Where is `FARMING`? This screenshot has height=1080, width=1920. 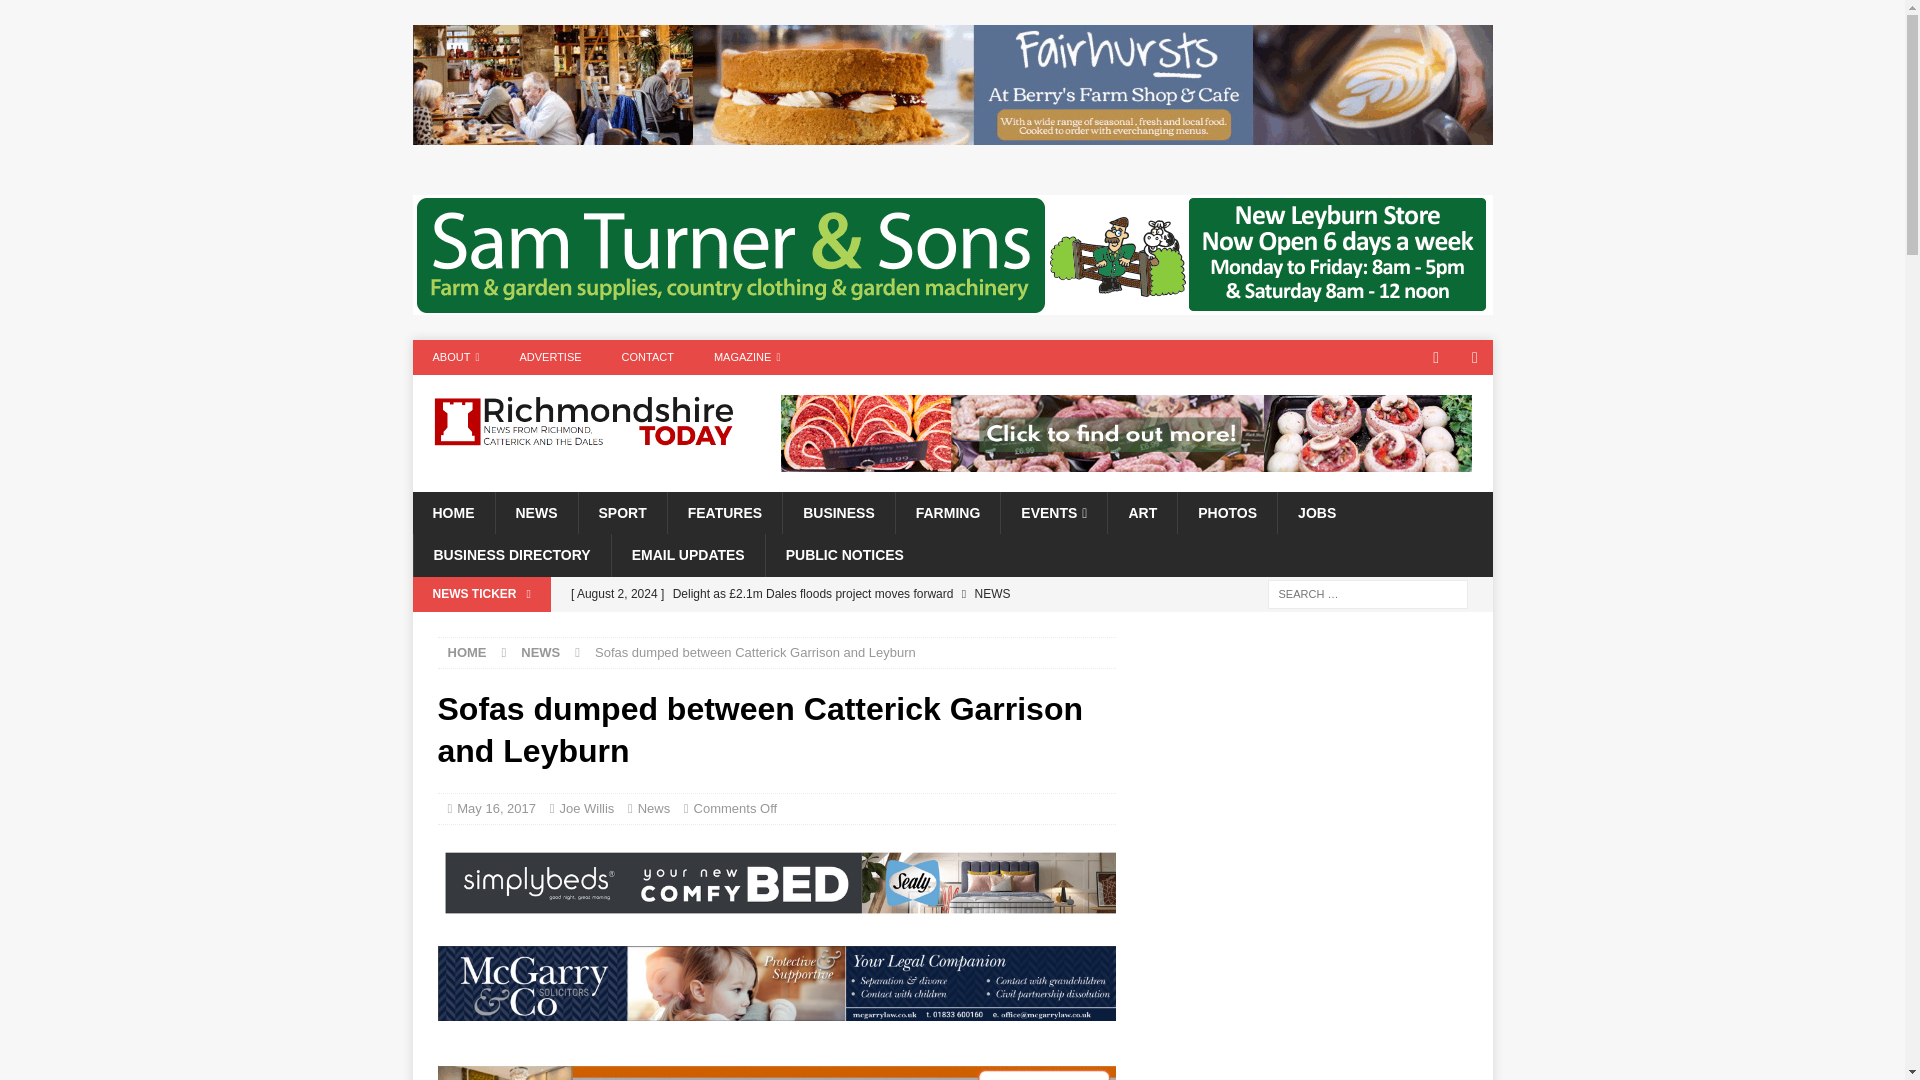
FARMING is located at coordinates (947, 512).